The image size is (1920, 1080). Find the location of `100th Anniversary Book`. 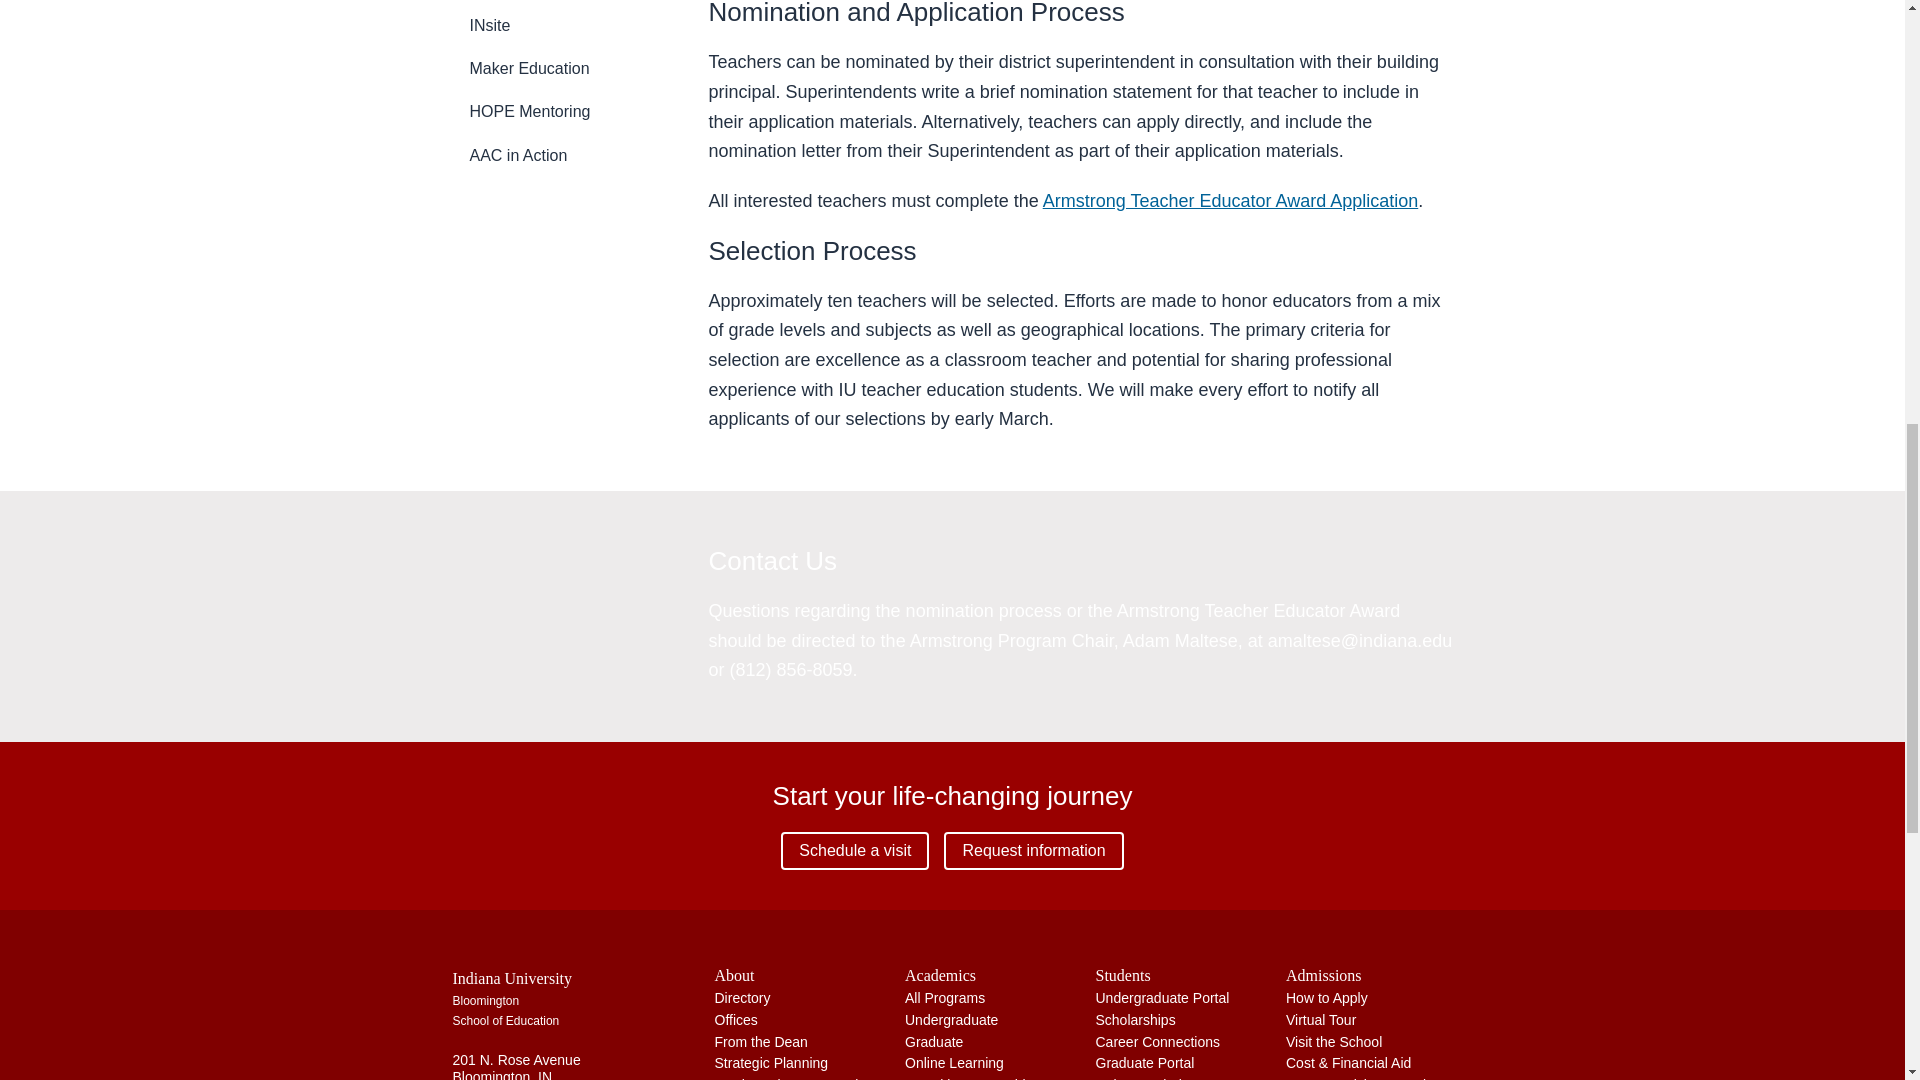

100th Anniversary Book is located at coordinates (788, 1078).